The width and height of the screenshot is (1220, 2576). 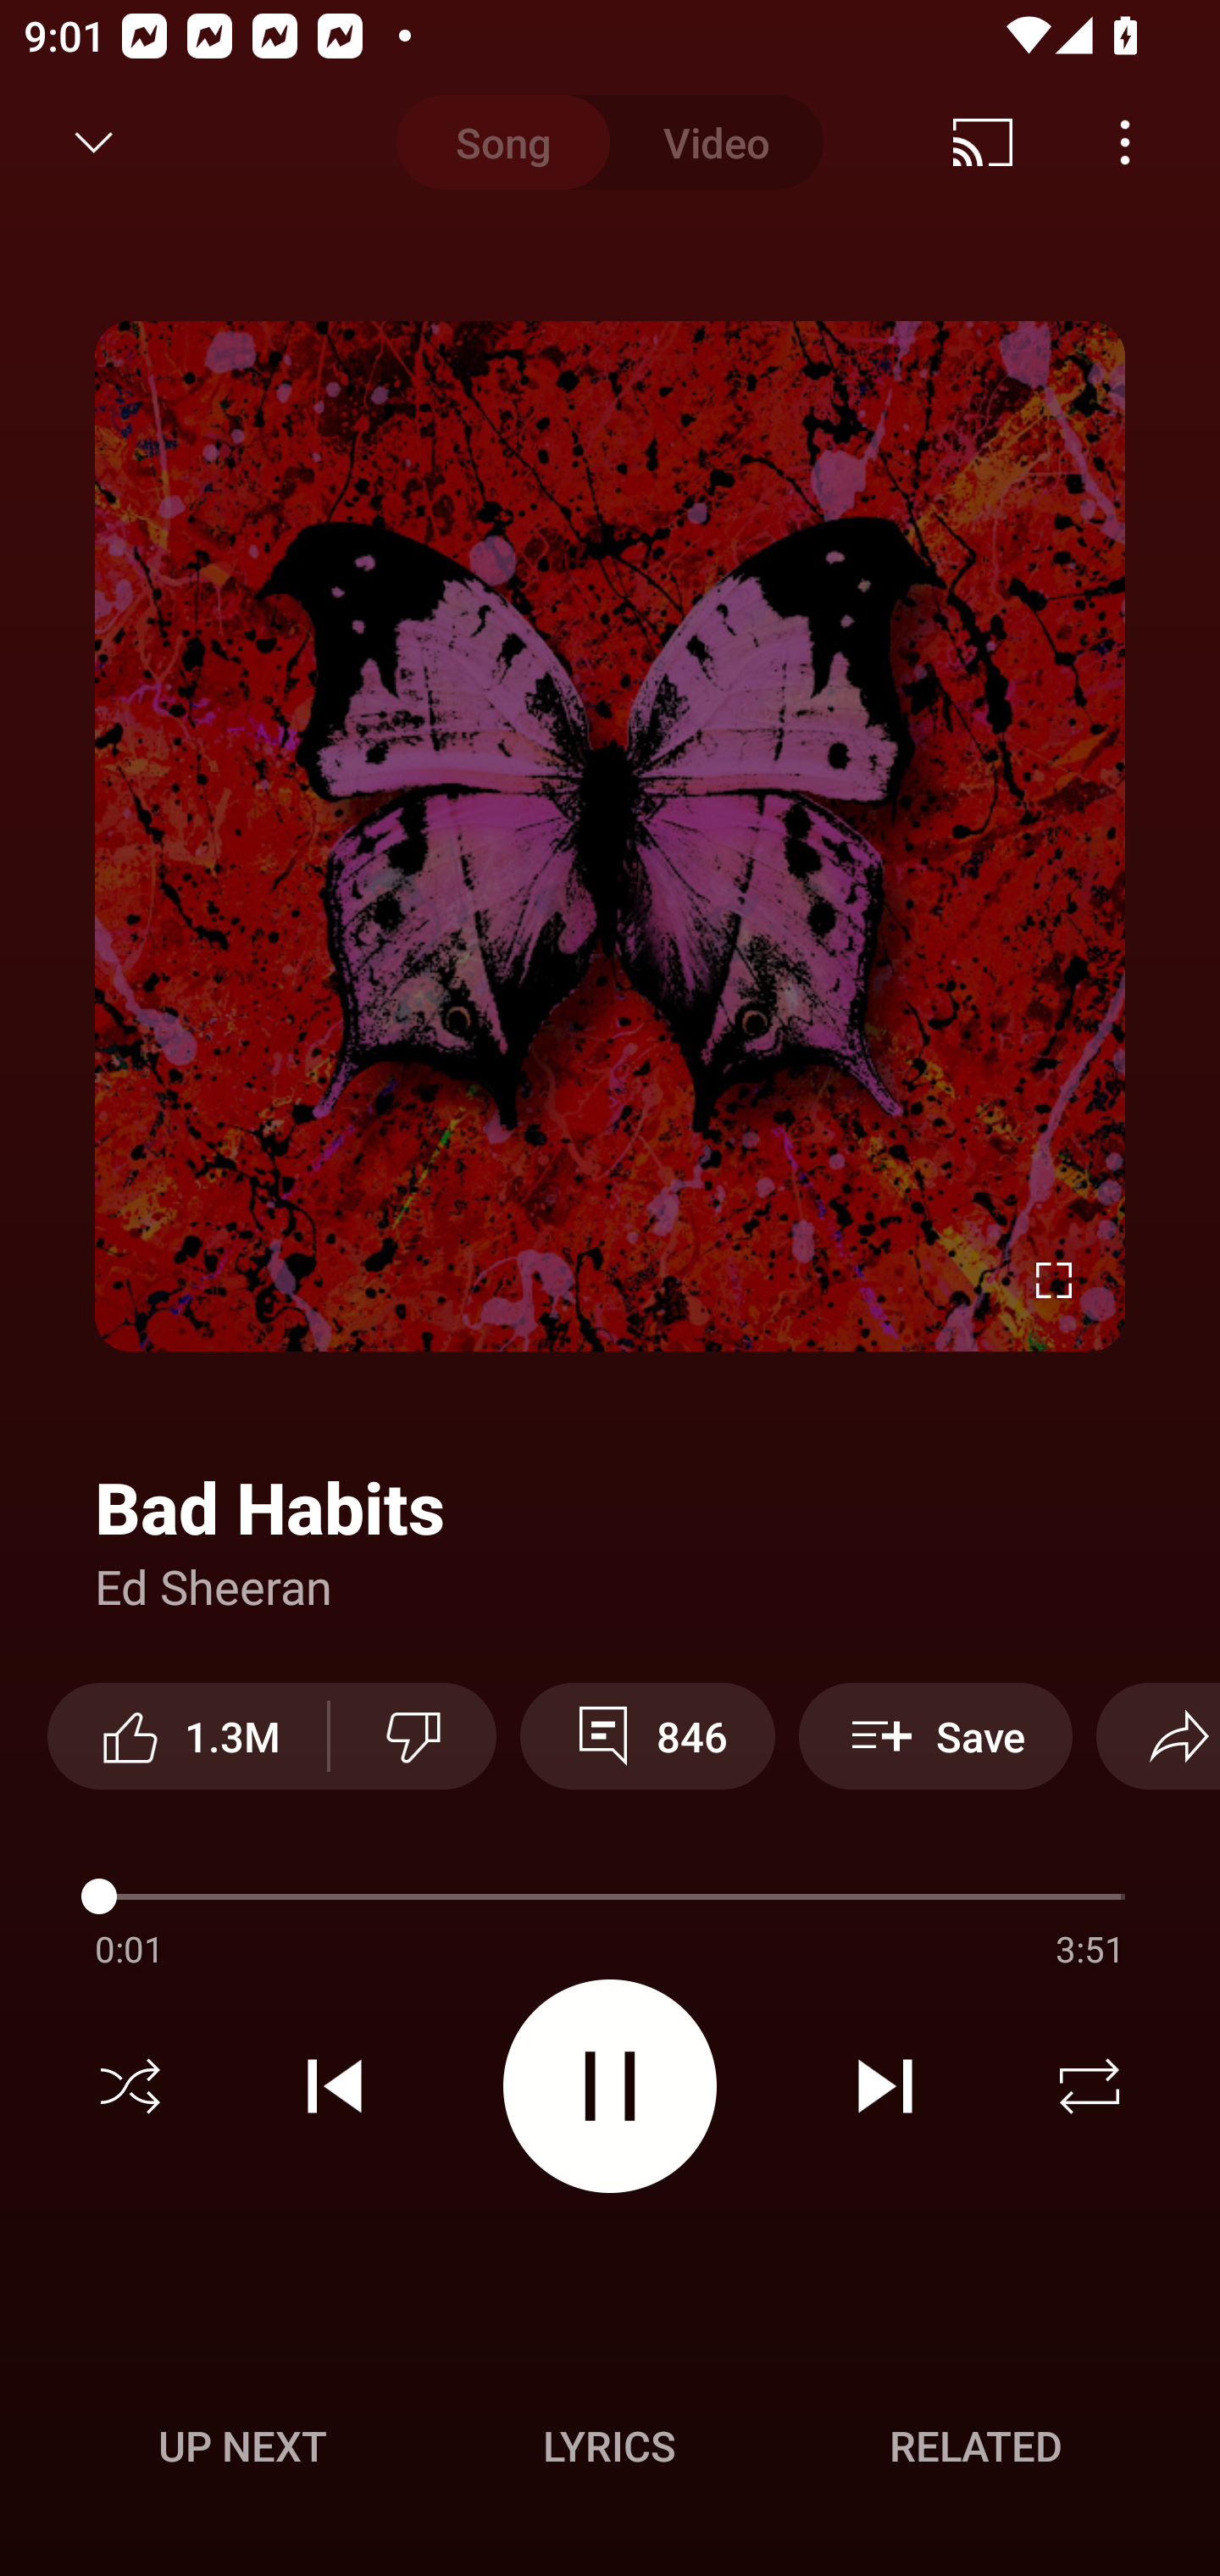 I want to click on Next track, so click(x=884, y=2086).